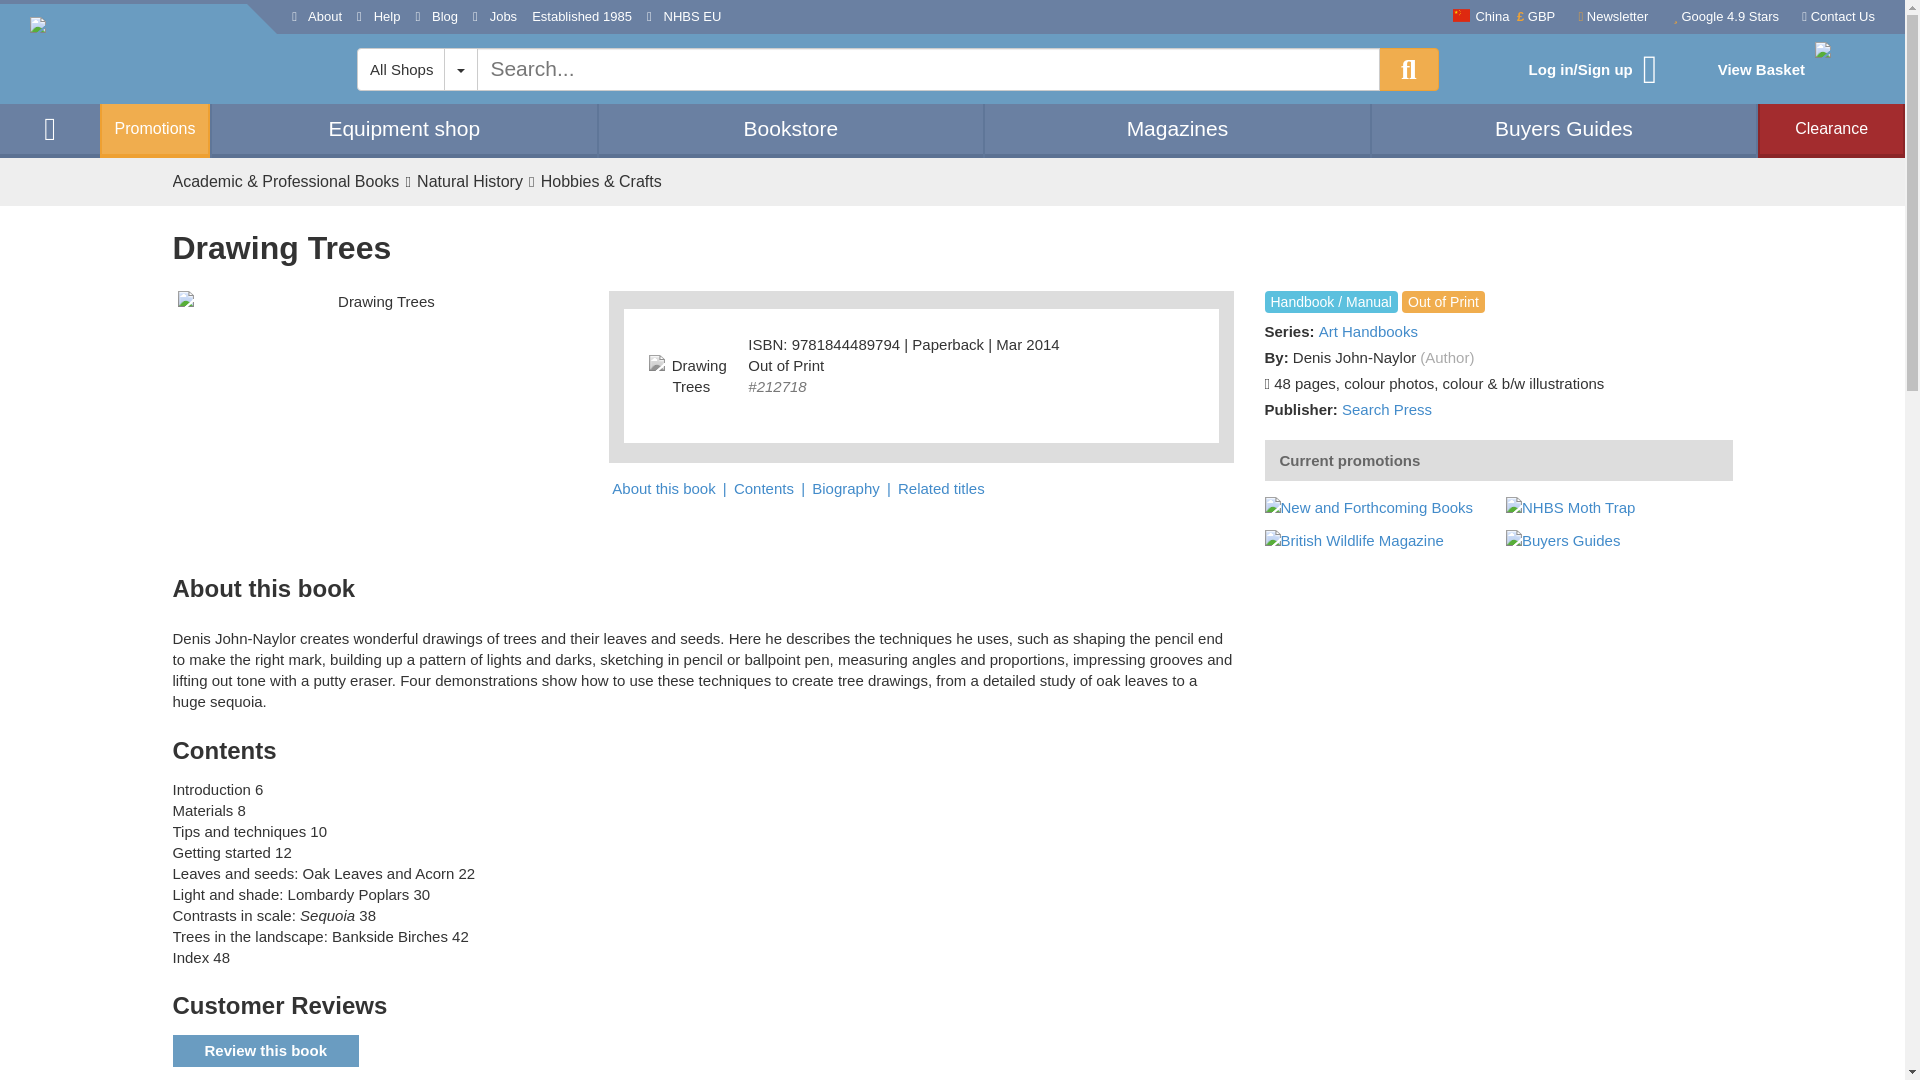 The width and height of the screenshot is (1920, 1080). I want to click on Blog, so click(436, 17).